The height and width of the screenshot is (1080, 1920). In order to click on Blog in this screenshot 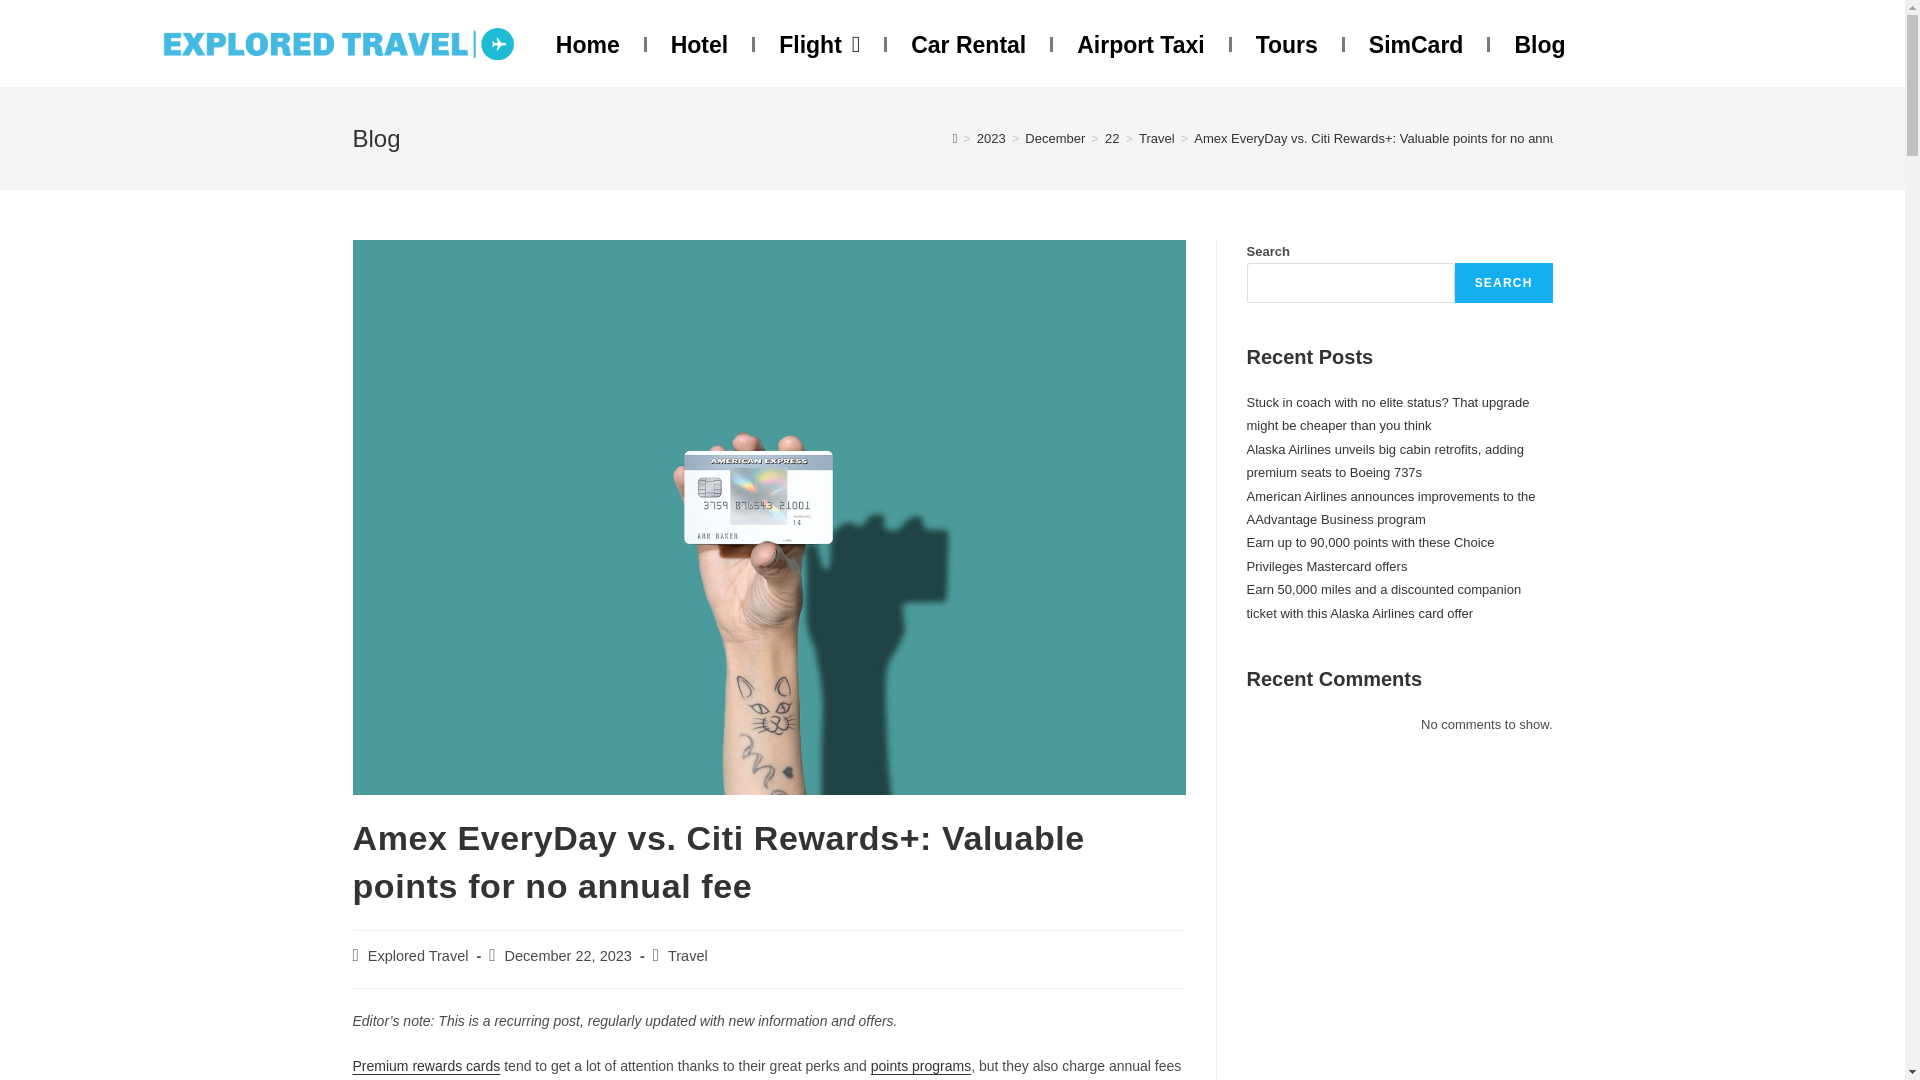, I will do `click(1539, 44)`.